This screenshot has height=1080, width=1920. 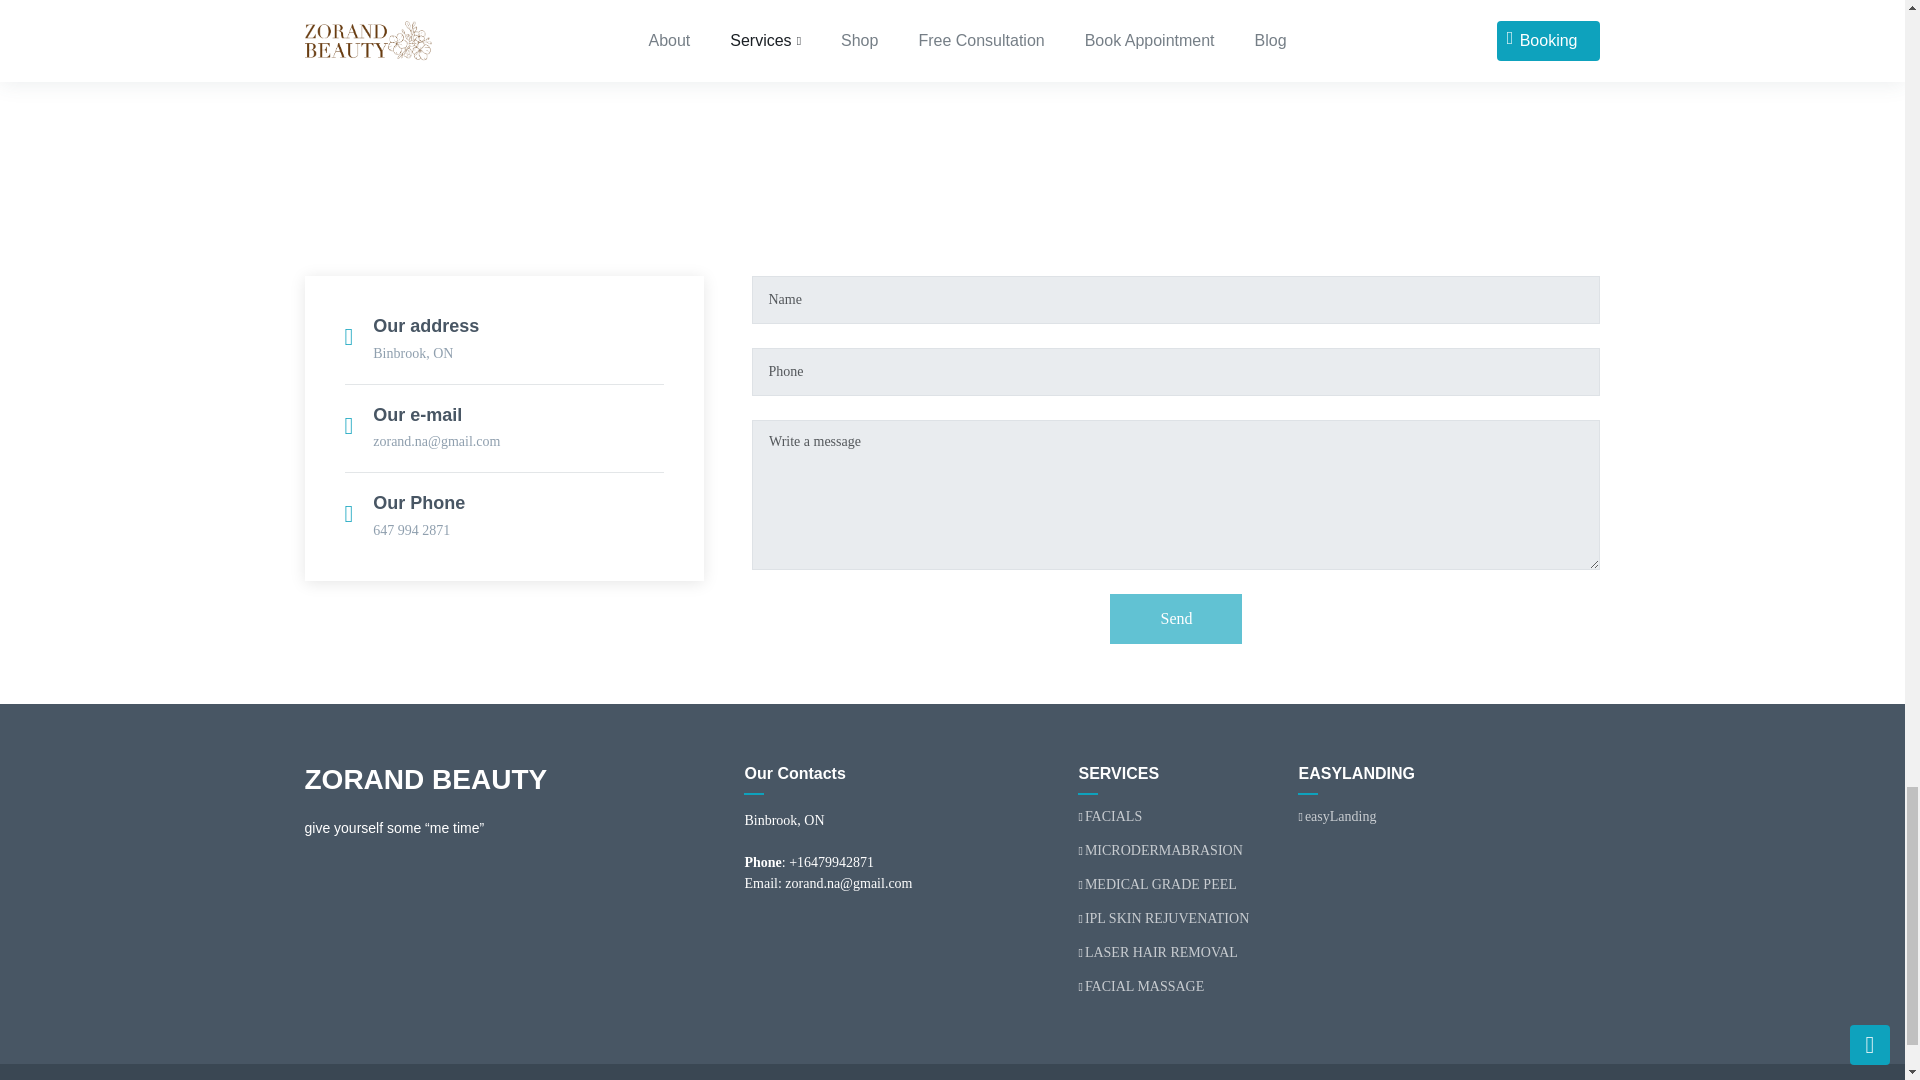 I want to click on LASER HAIR REMOVAL, so click(x=1161, y=953).